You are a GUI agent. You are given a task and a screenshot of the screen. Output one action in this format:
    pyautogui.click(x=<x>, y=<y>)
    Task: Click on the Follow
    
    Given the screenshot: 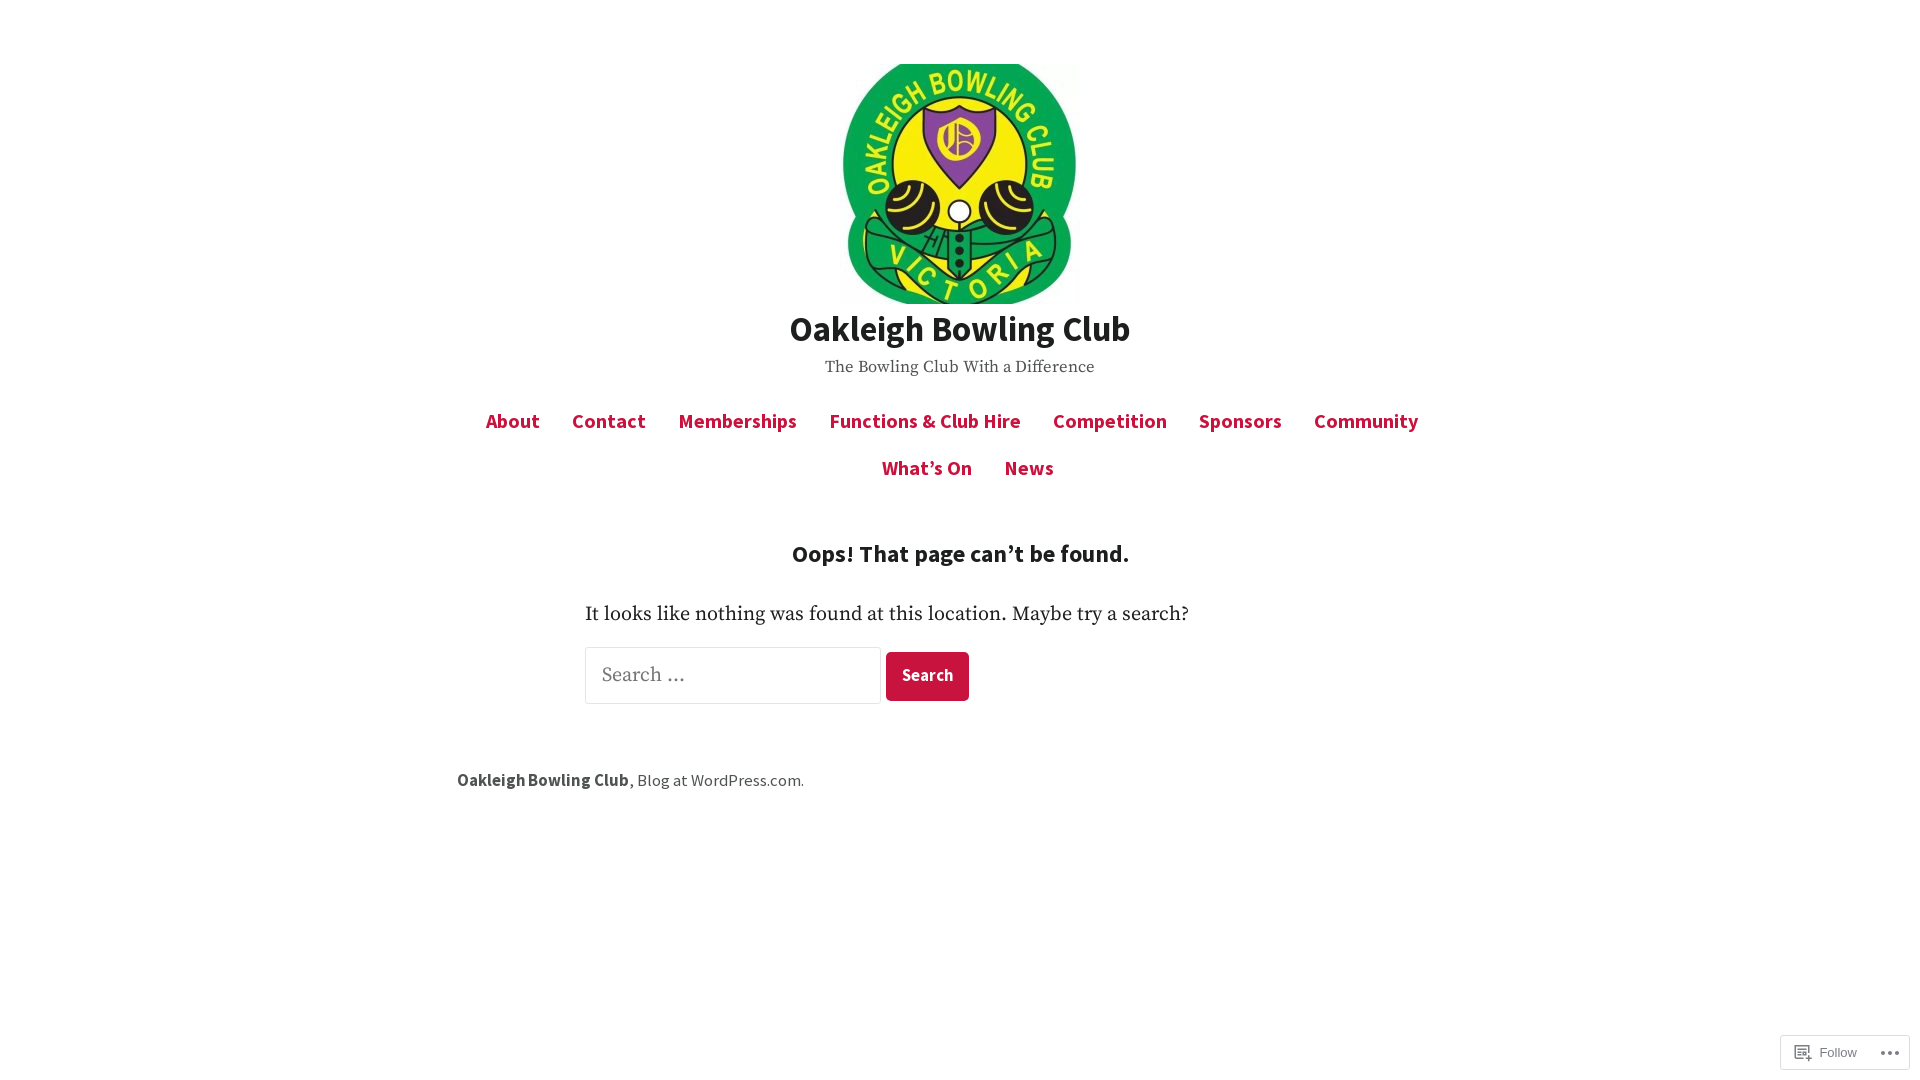 What is the action you would take?
    pyautogui.click(x=1826, y=1052)
    